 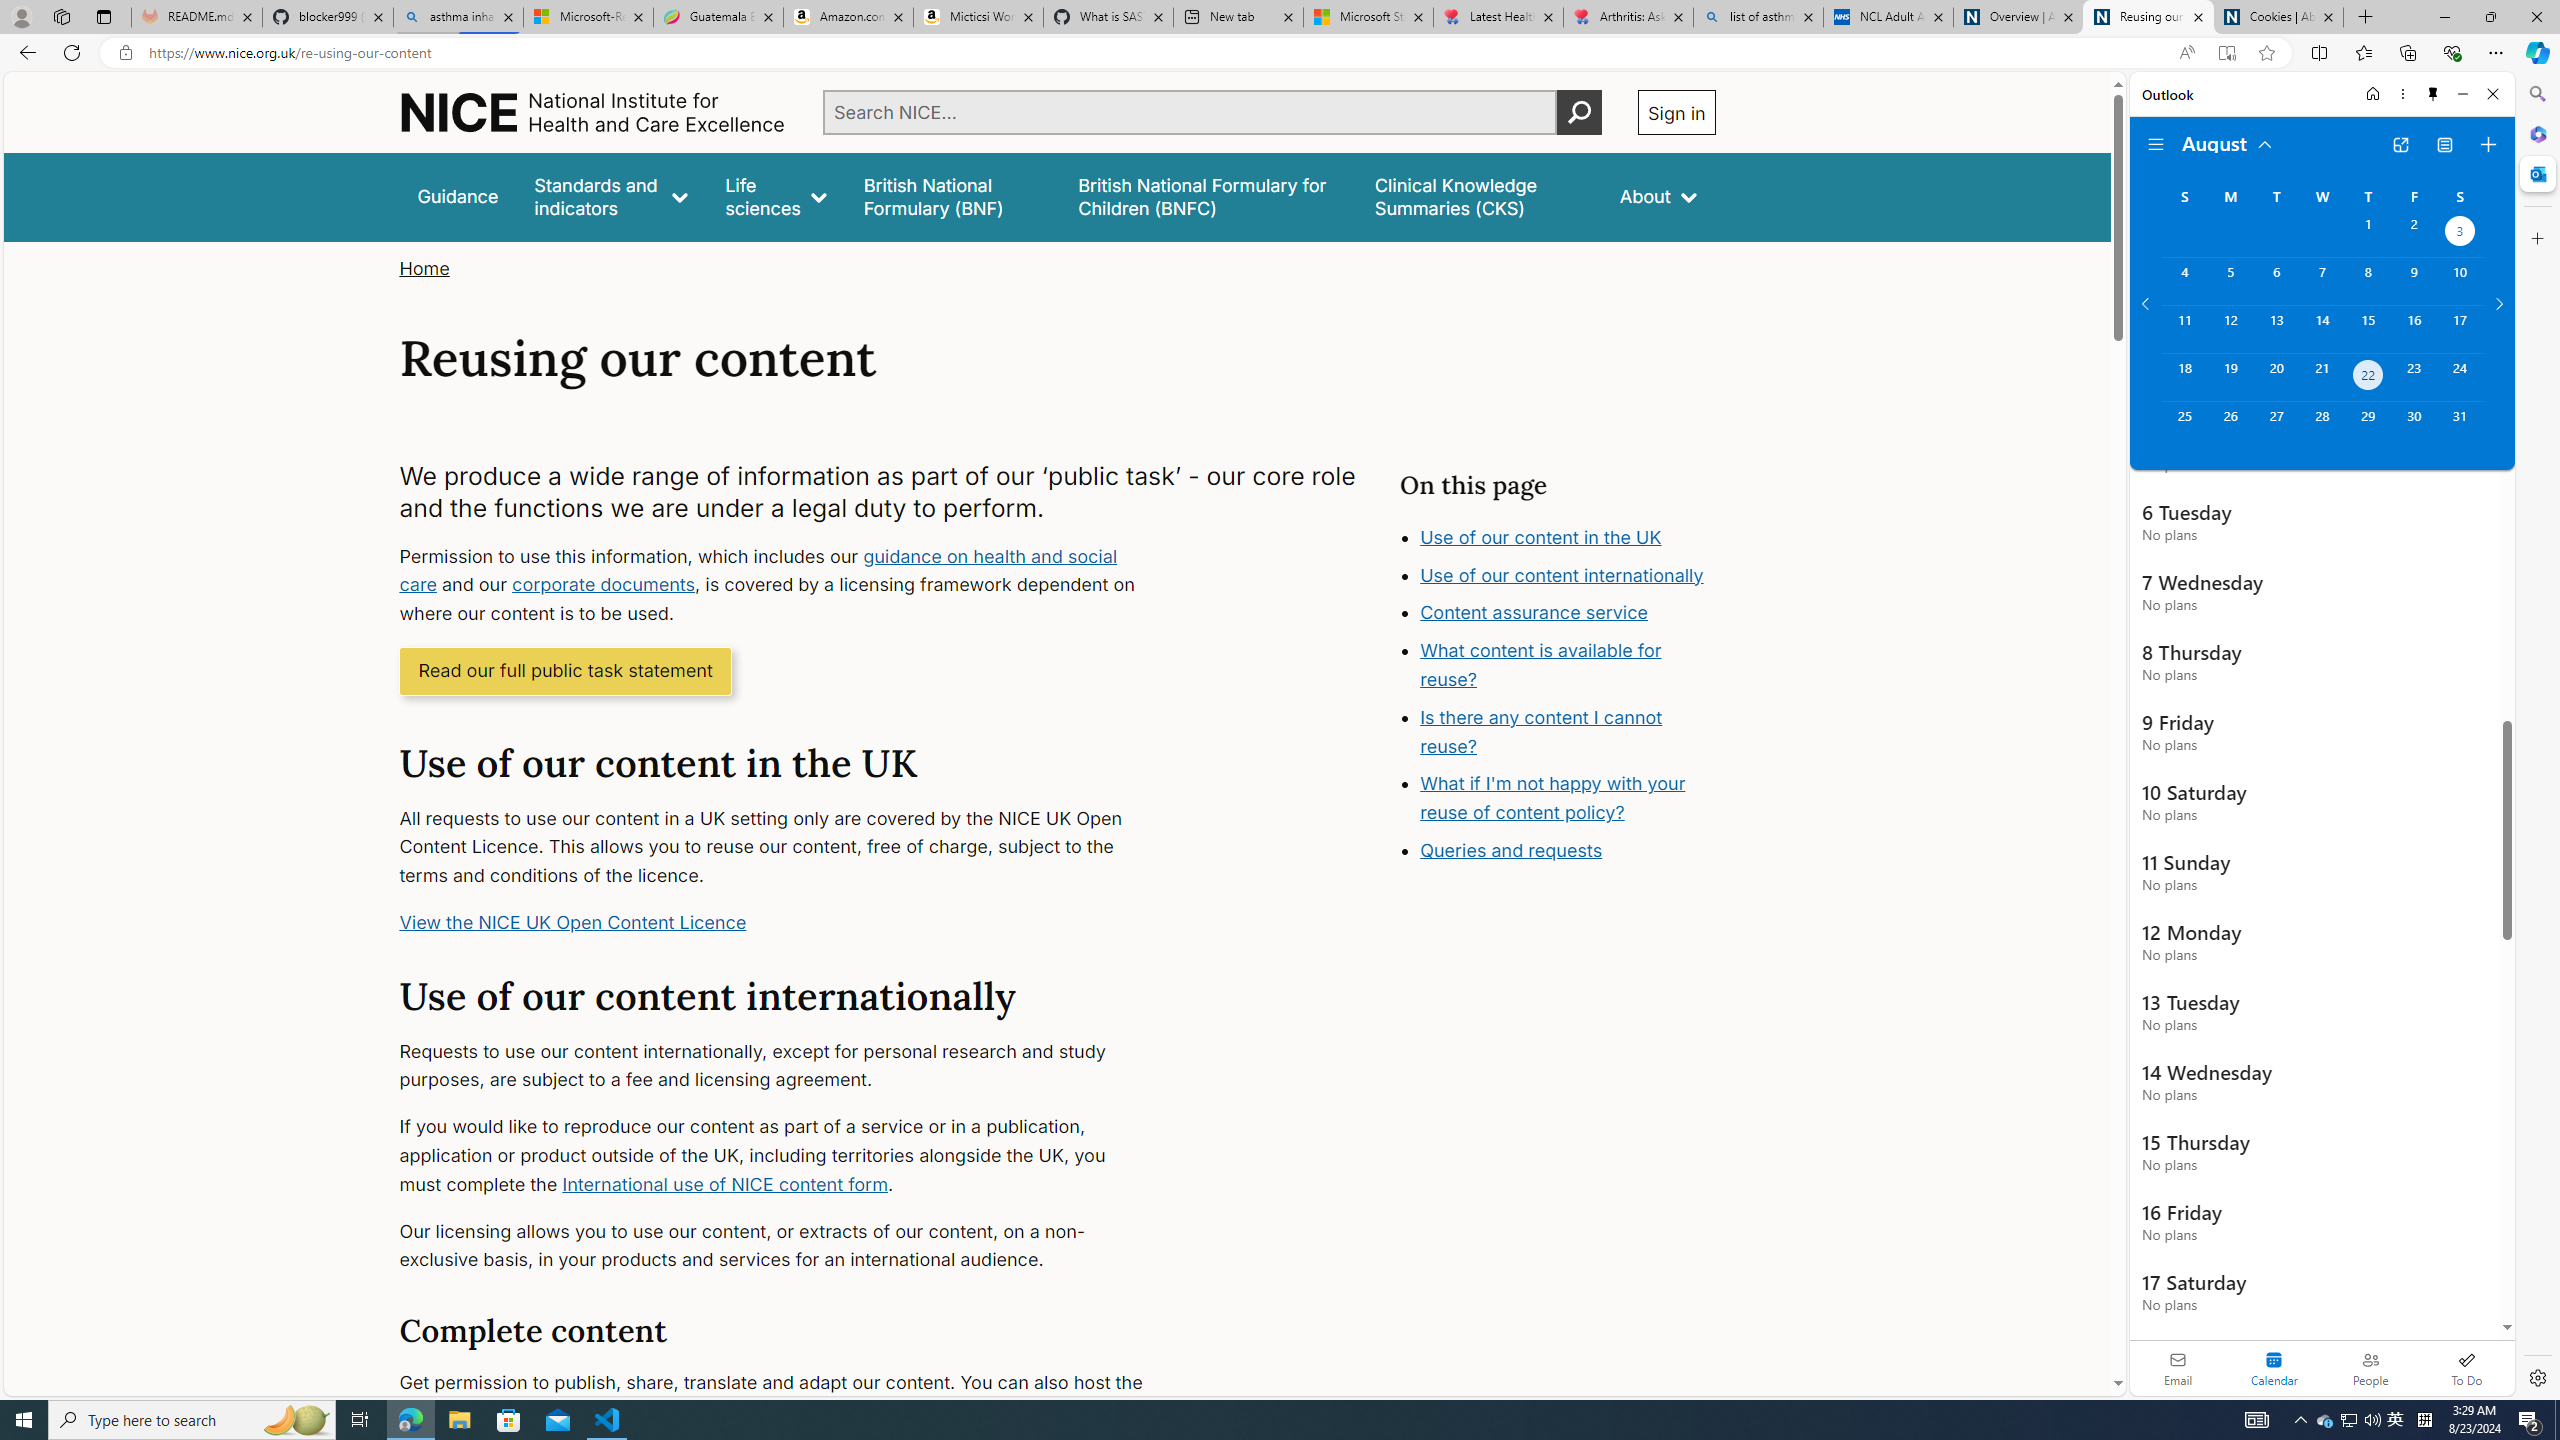 I want to click on What content is available for reuse?, so click(x=1576, y=709).